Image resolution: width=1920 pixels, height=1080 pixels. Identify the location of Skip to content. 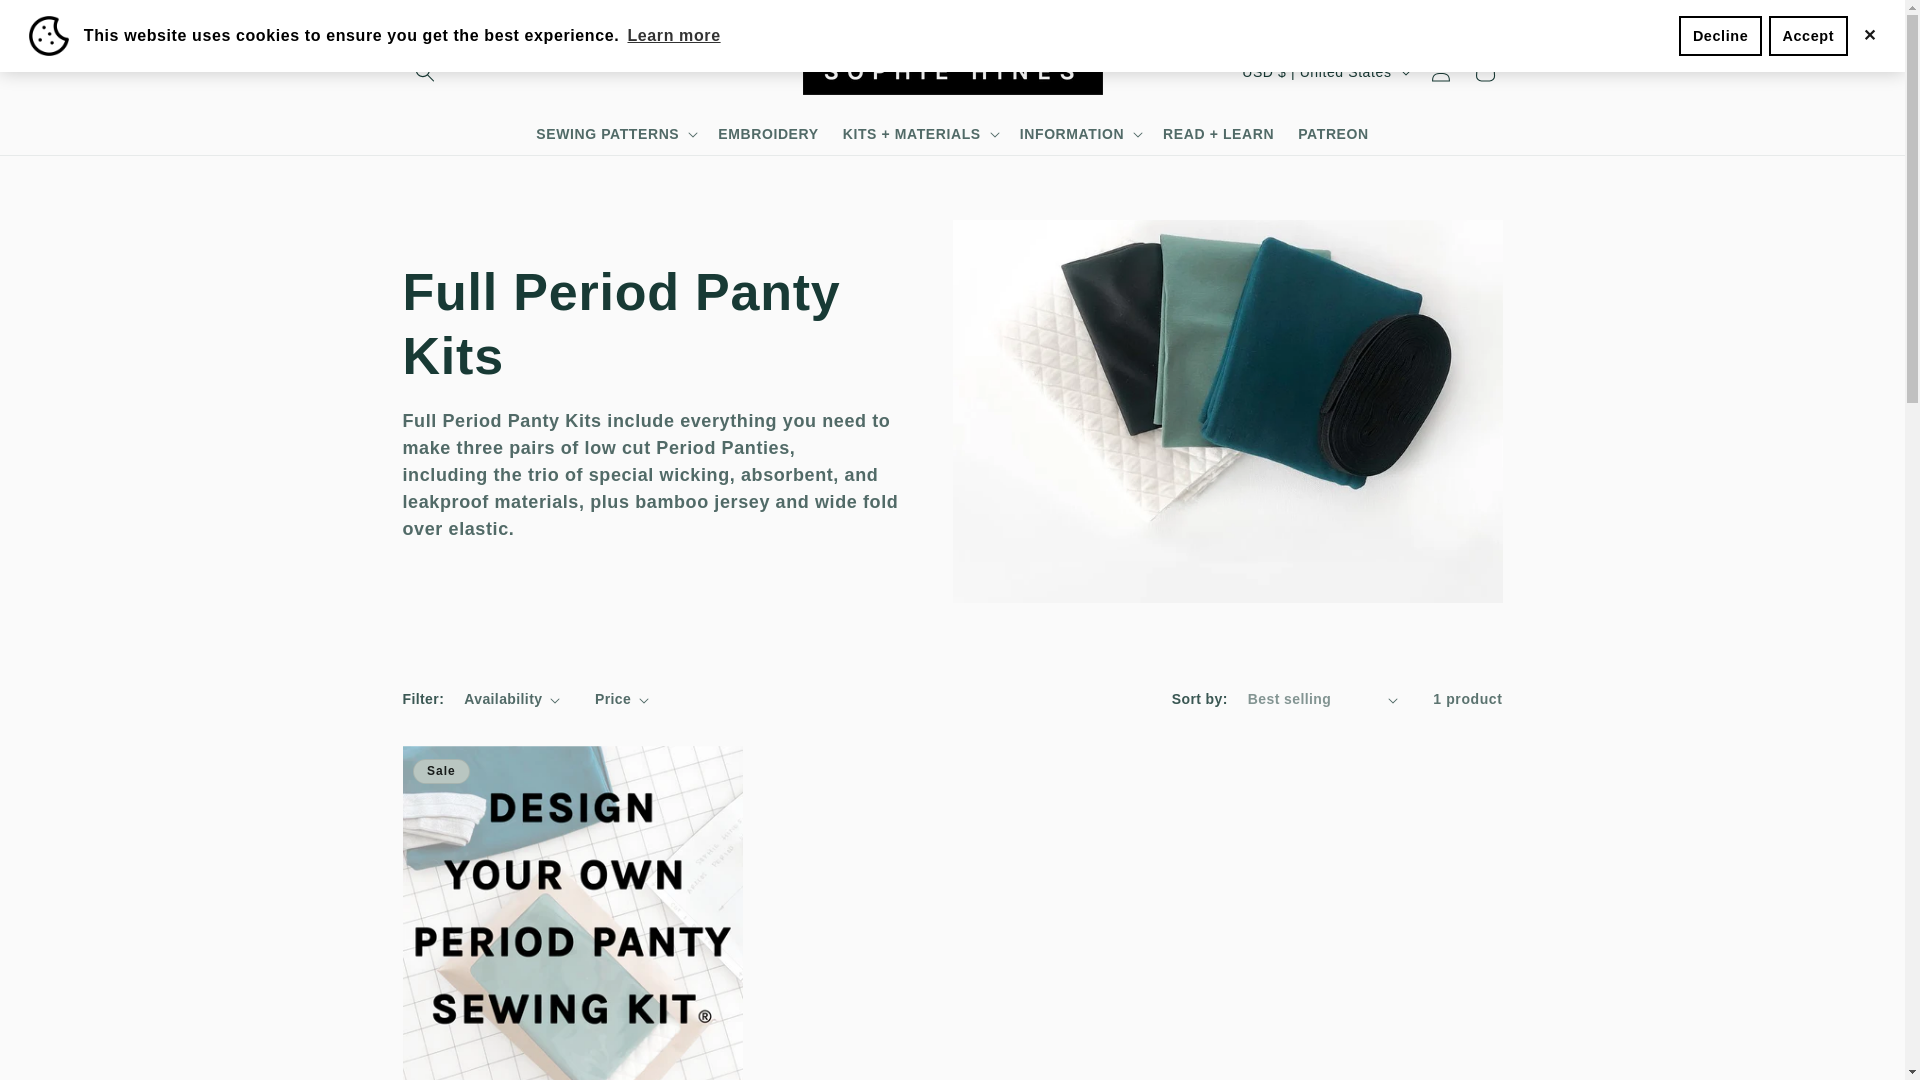
(60, 23).